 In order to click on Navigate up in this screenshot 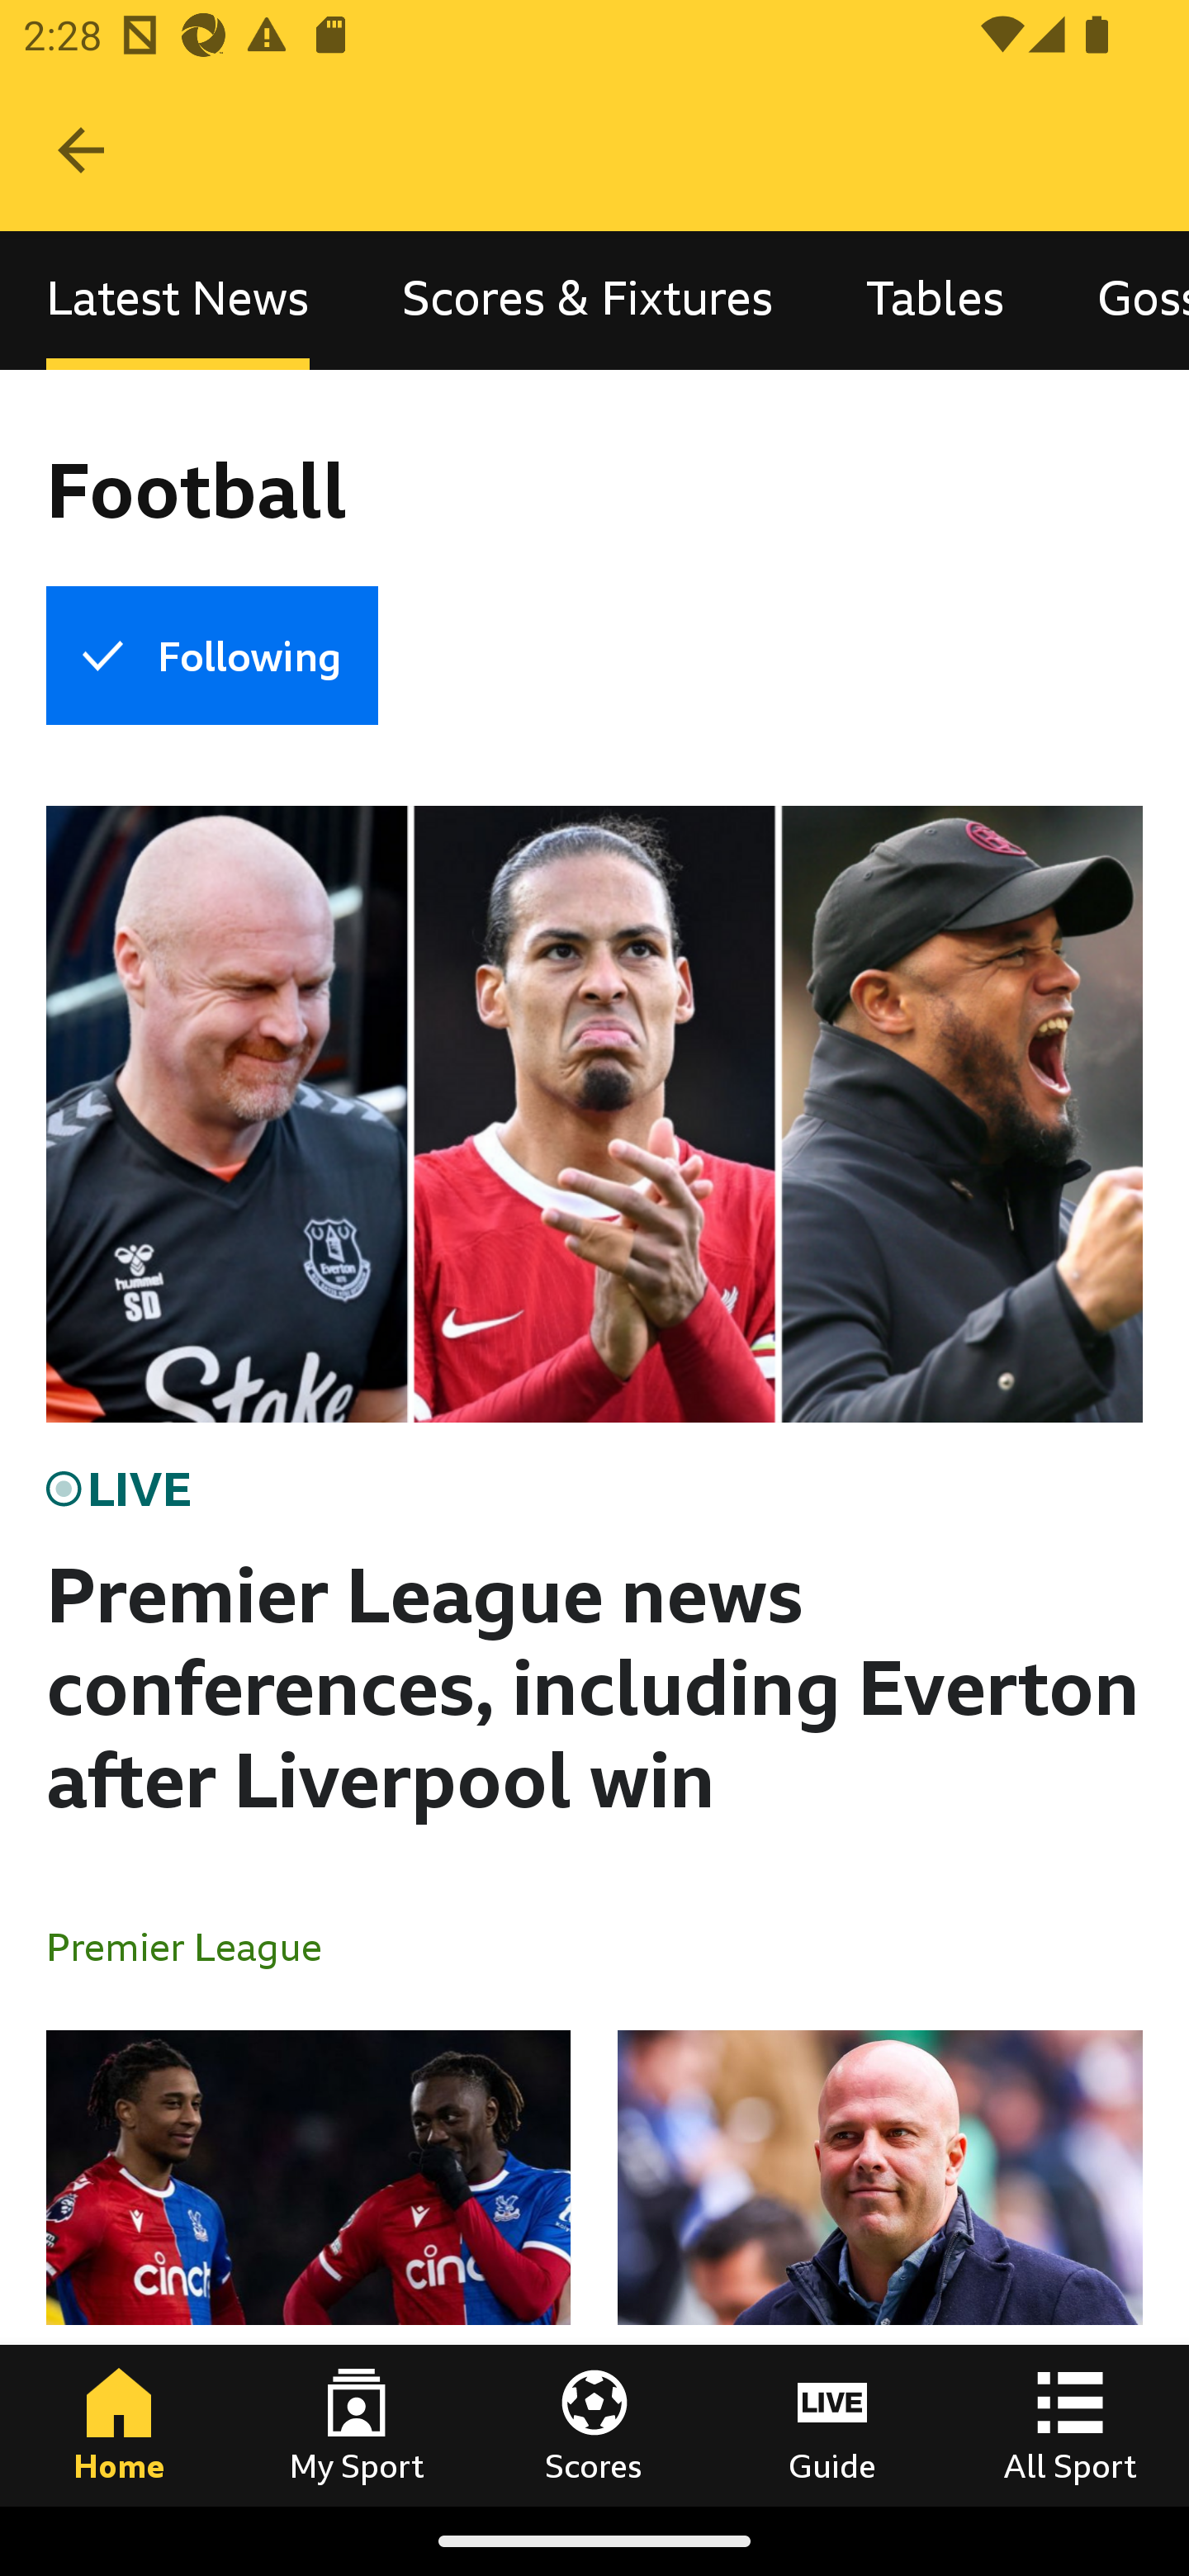, I will do `click(81, 150)`.